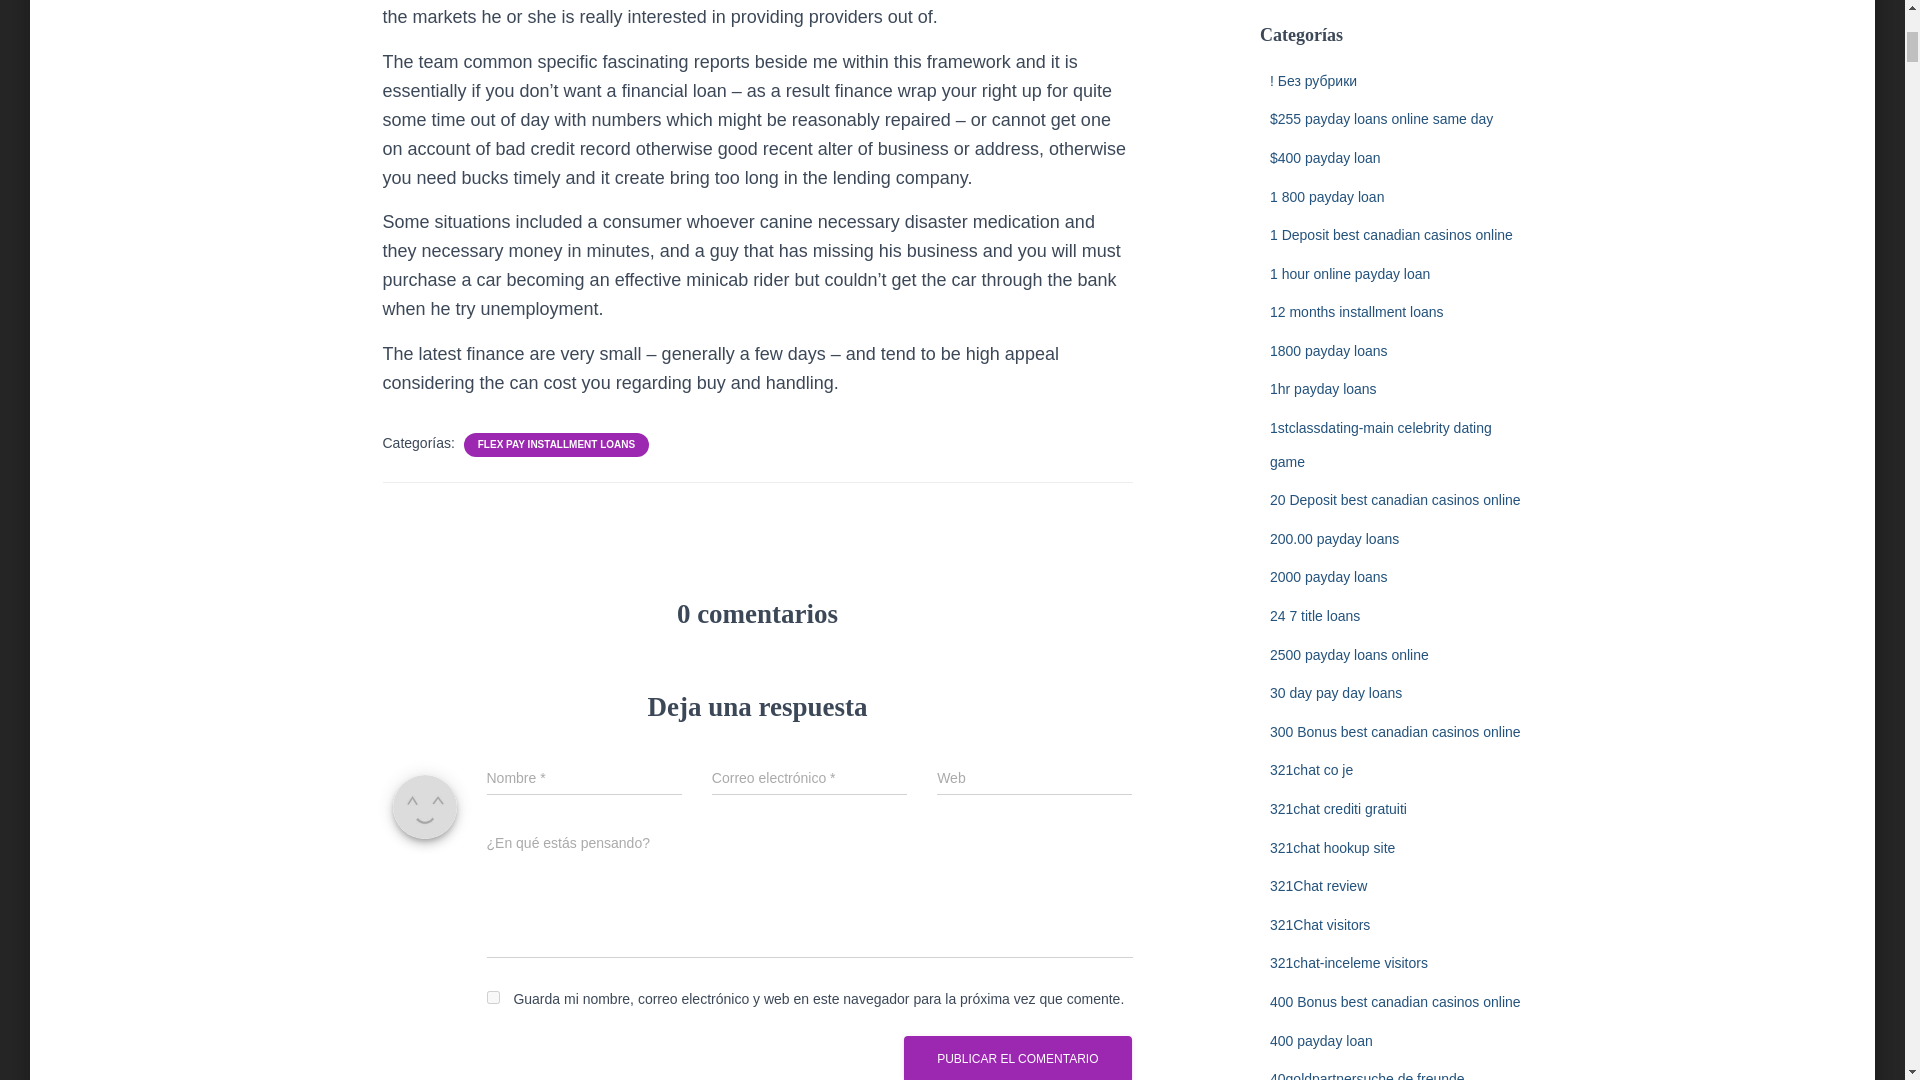 The width and height of the screenshot is (1920, 1080). What do you see at coordinates (556, 445) in the screenshot?
I see `FLEX PAY INSTALLMENT LOANS` at bounding box center [556, 445].